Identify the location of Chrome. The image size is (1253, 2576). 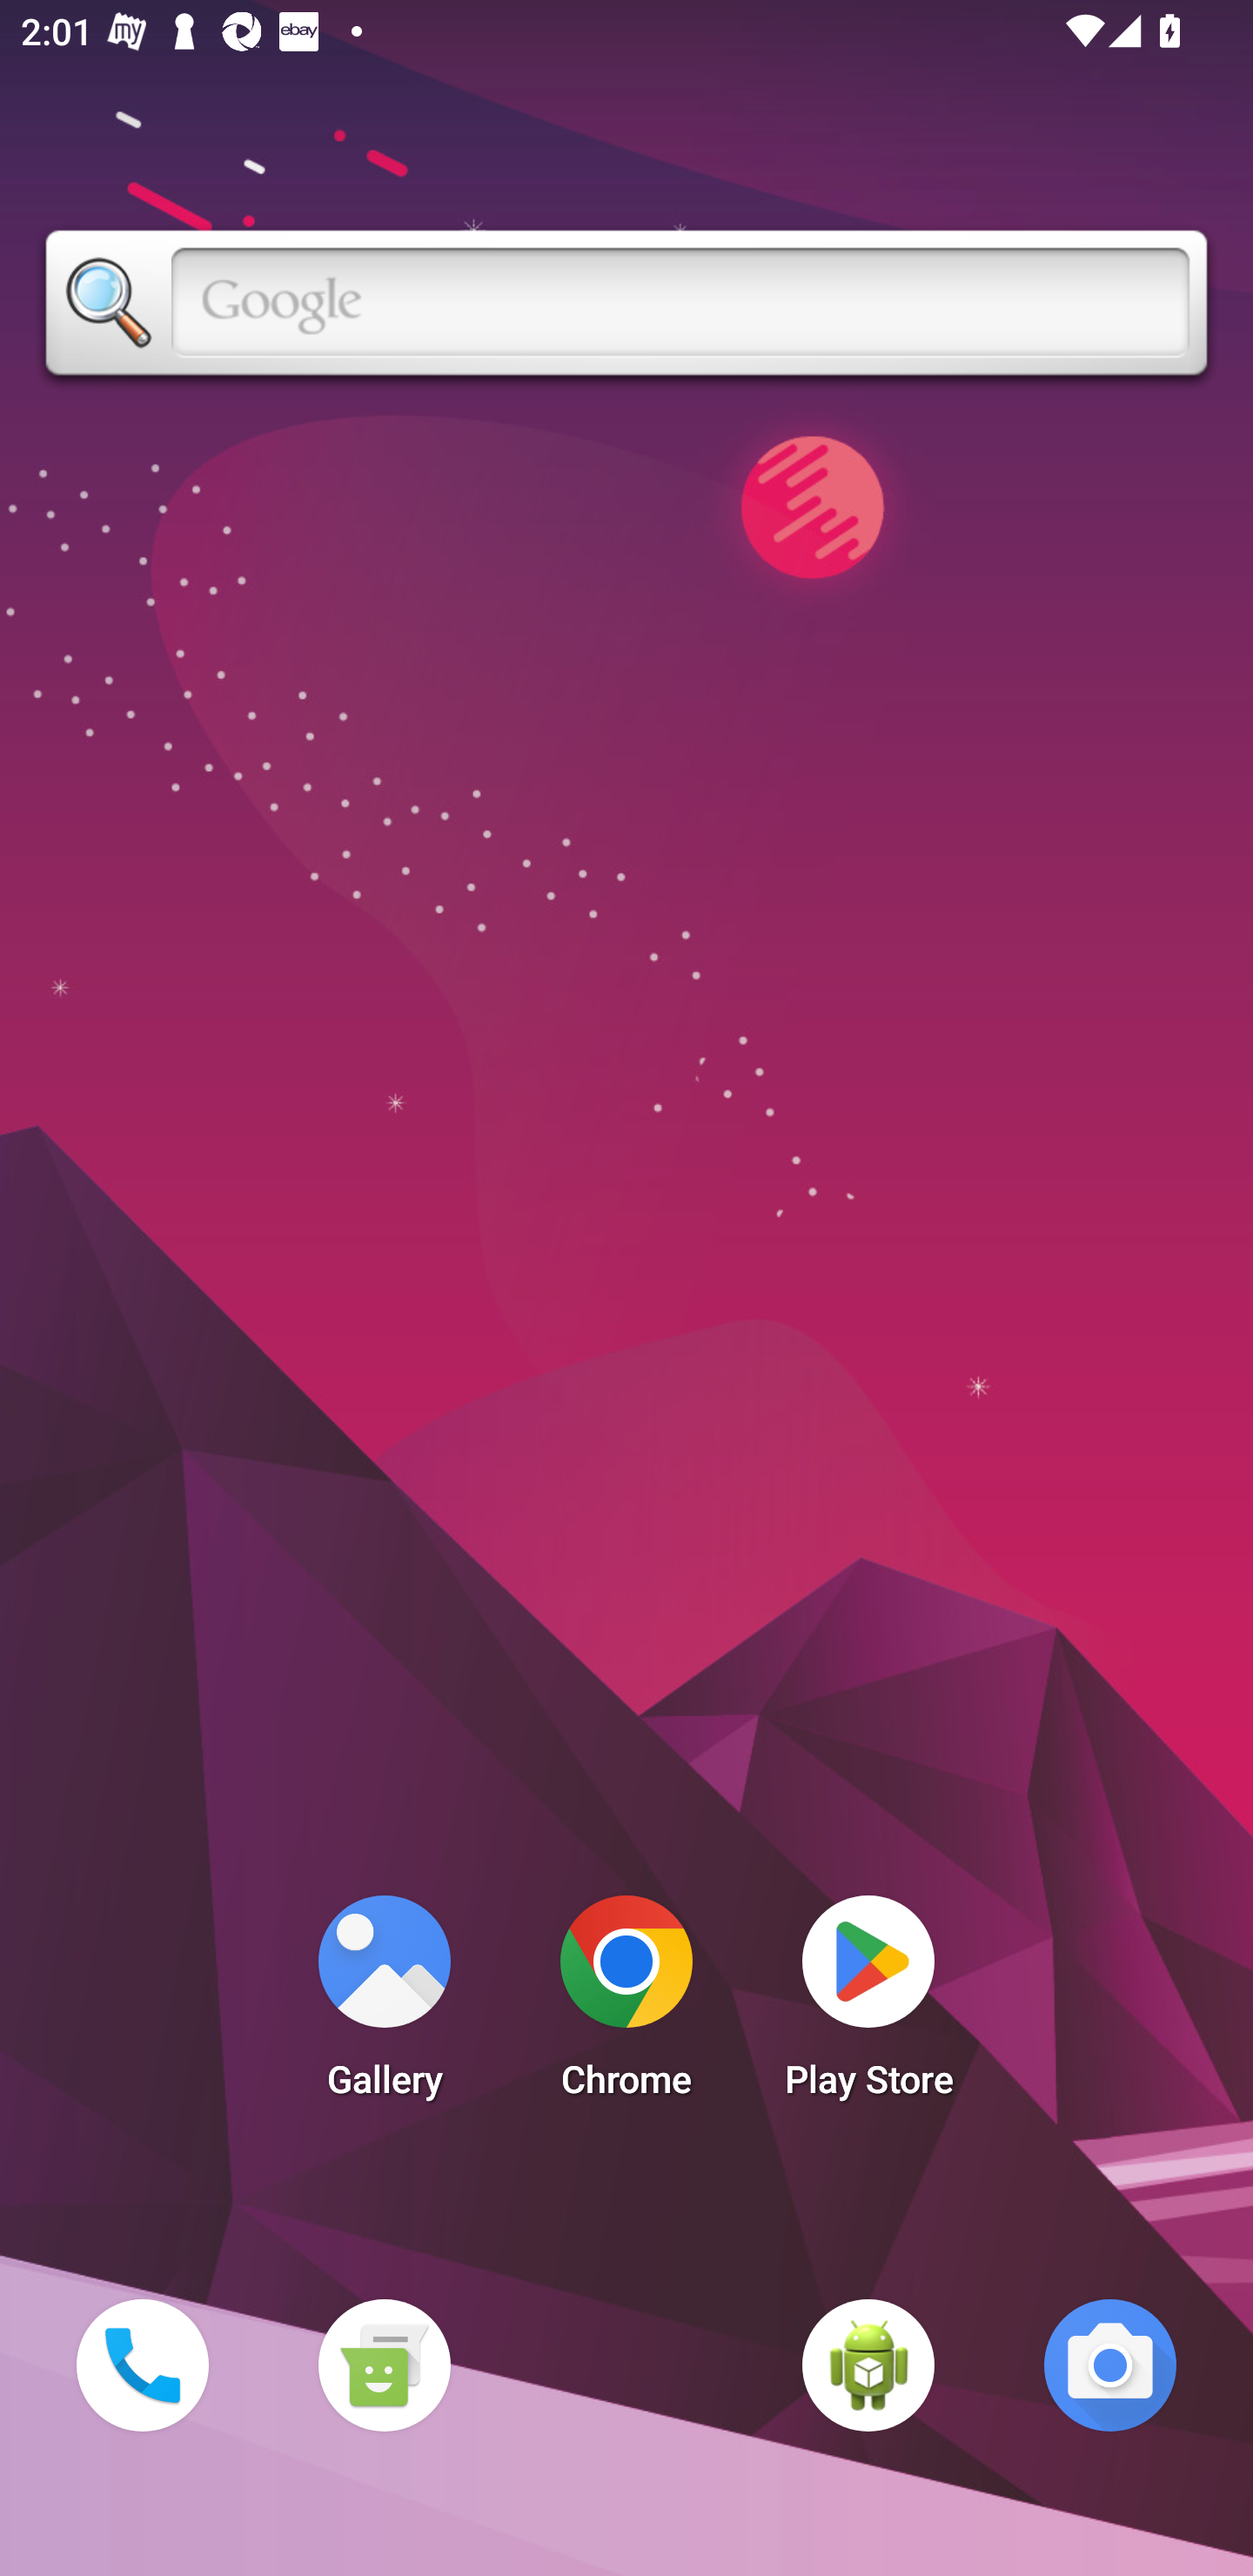
(626, 2005).